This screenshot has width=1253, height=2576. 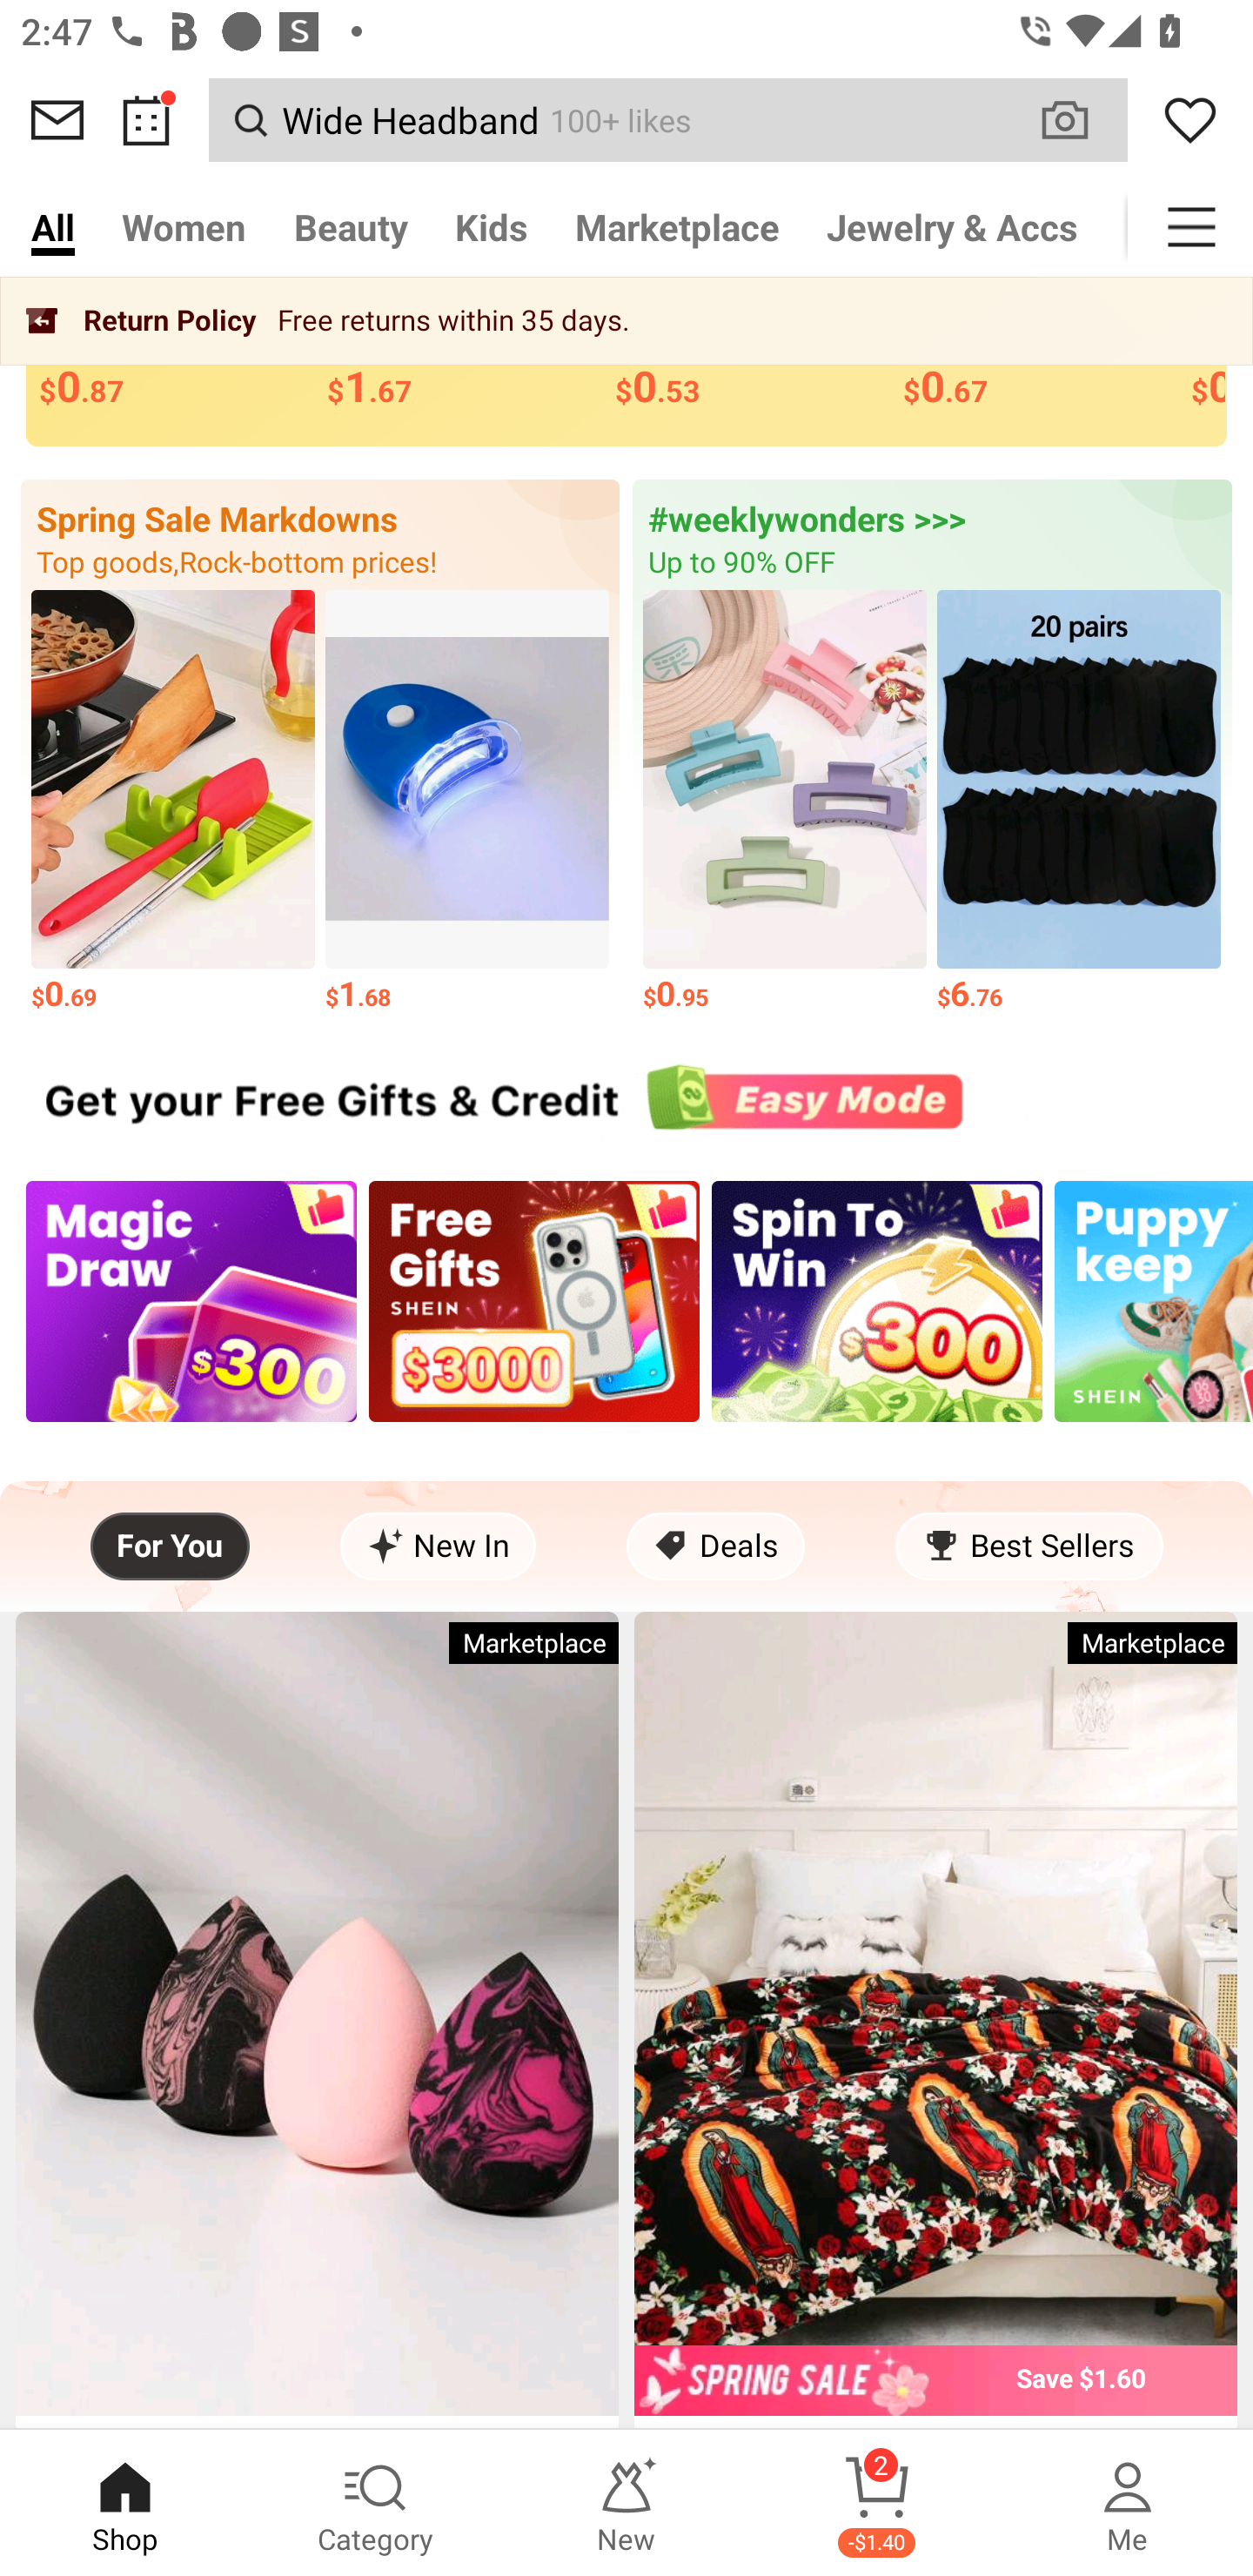 I want to click on All, so click(x=52, y=226).